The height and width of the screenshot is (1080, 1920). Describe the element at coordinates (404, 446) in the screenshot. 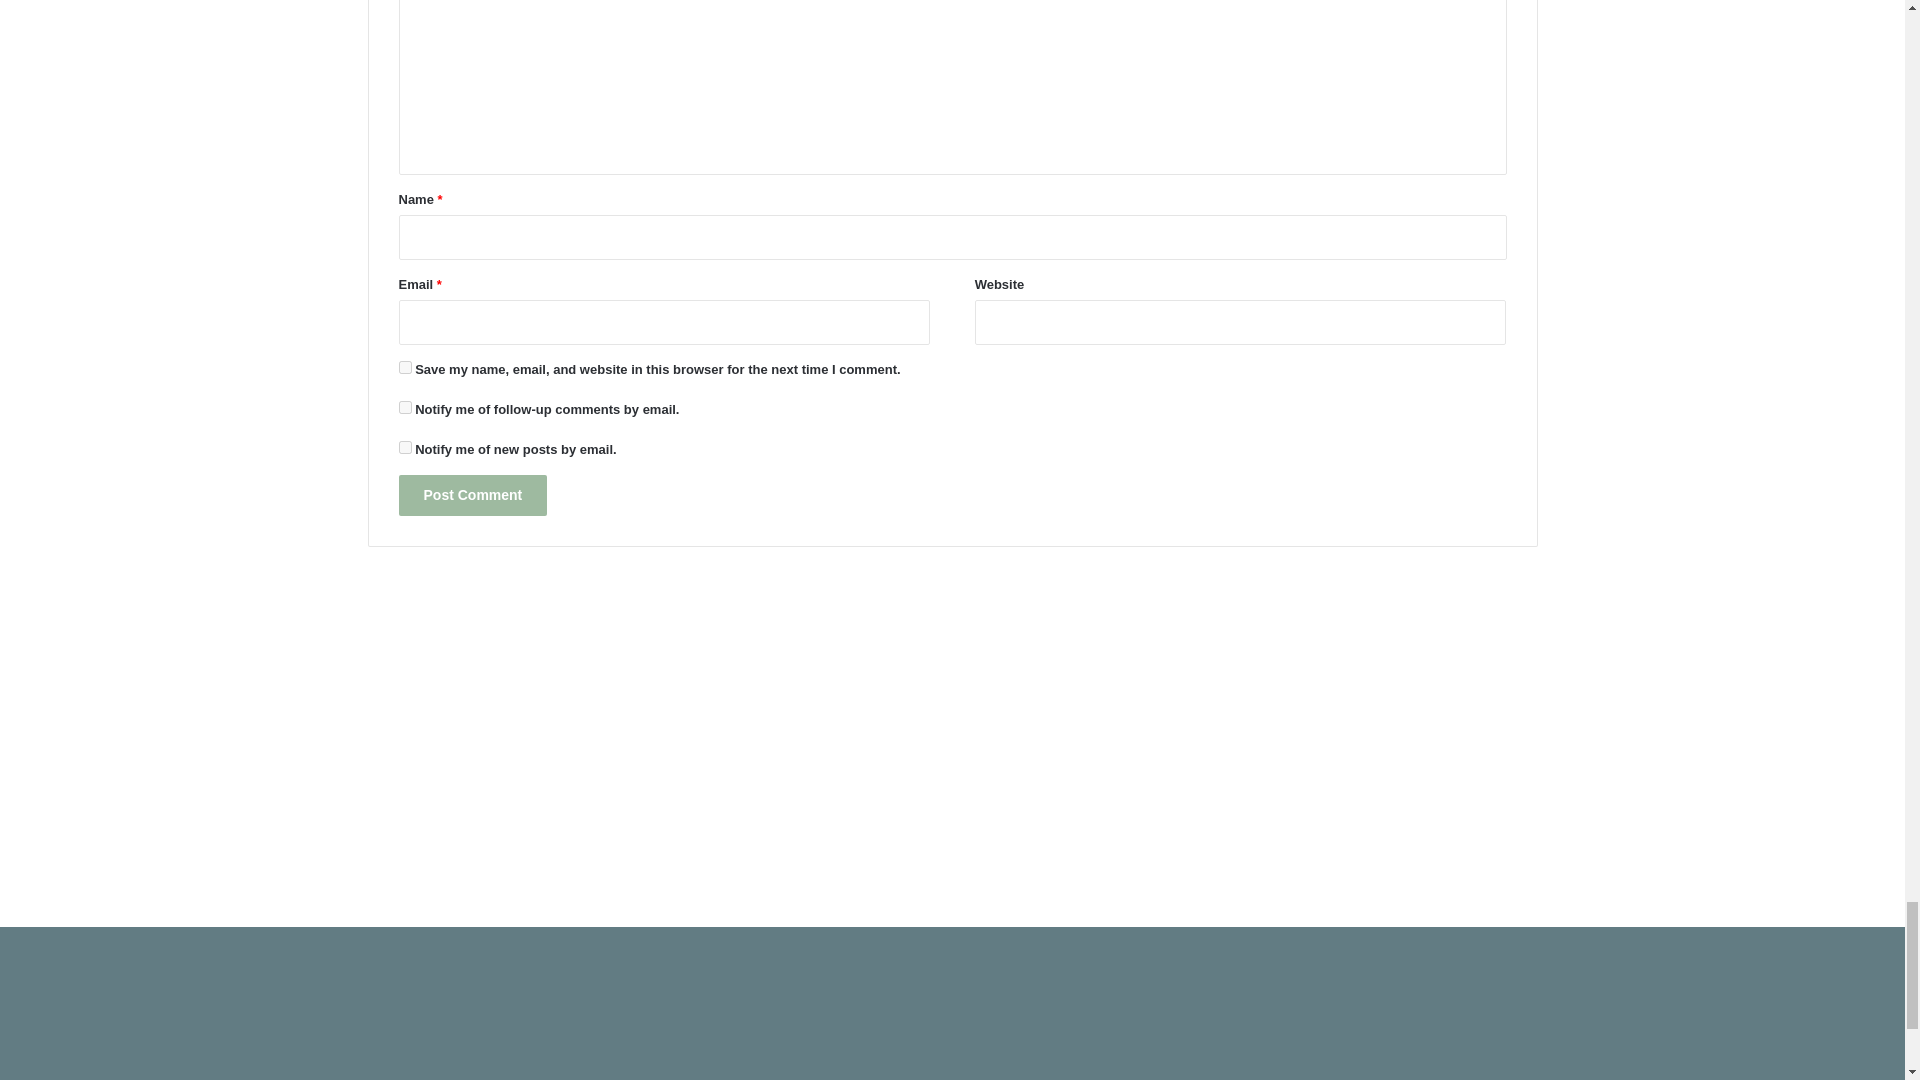

I see `subscribe` at that location.